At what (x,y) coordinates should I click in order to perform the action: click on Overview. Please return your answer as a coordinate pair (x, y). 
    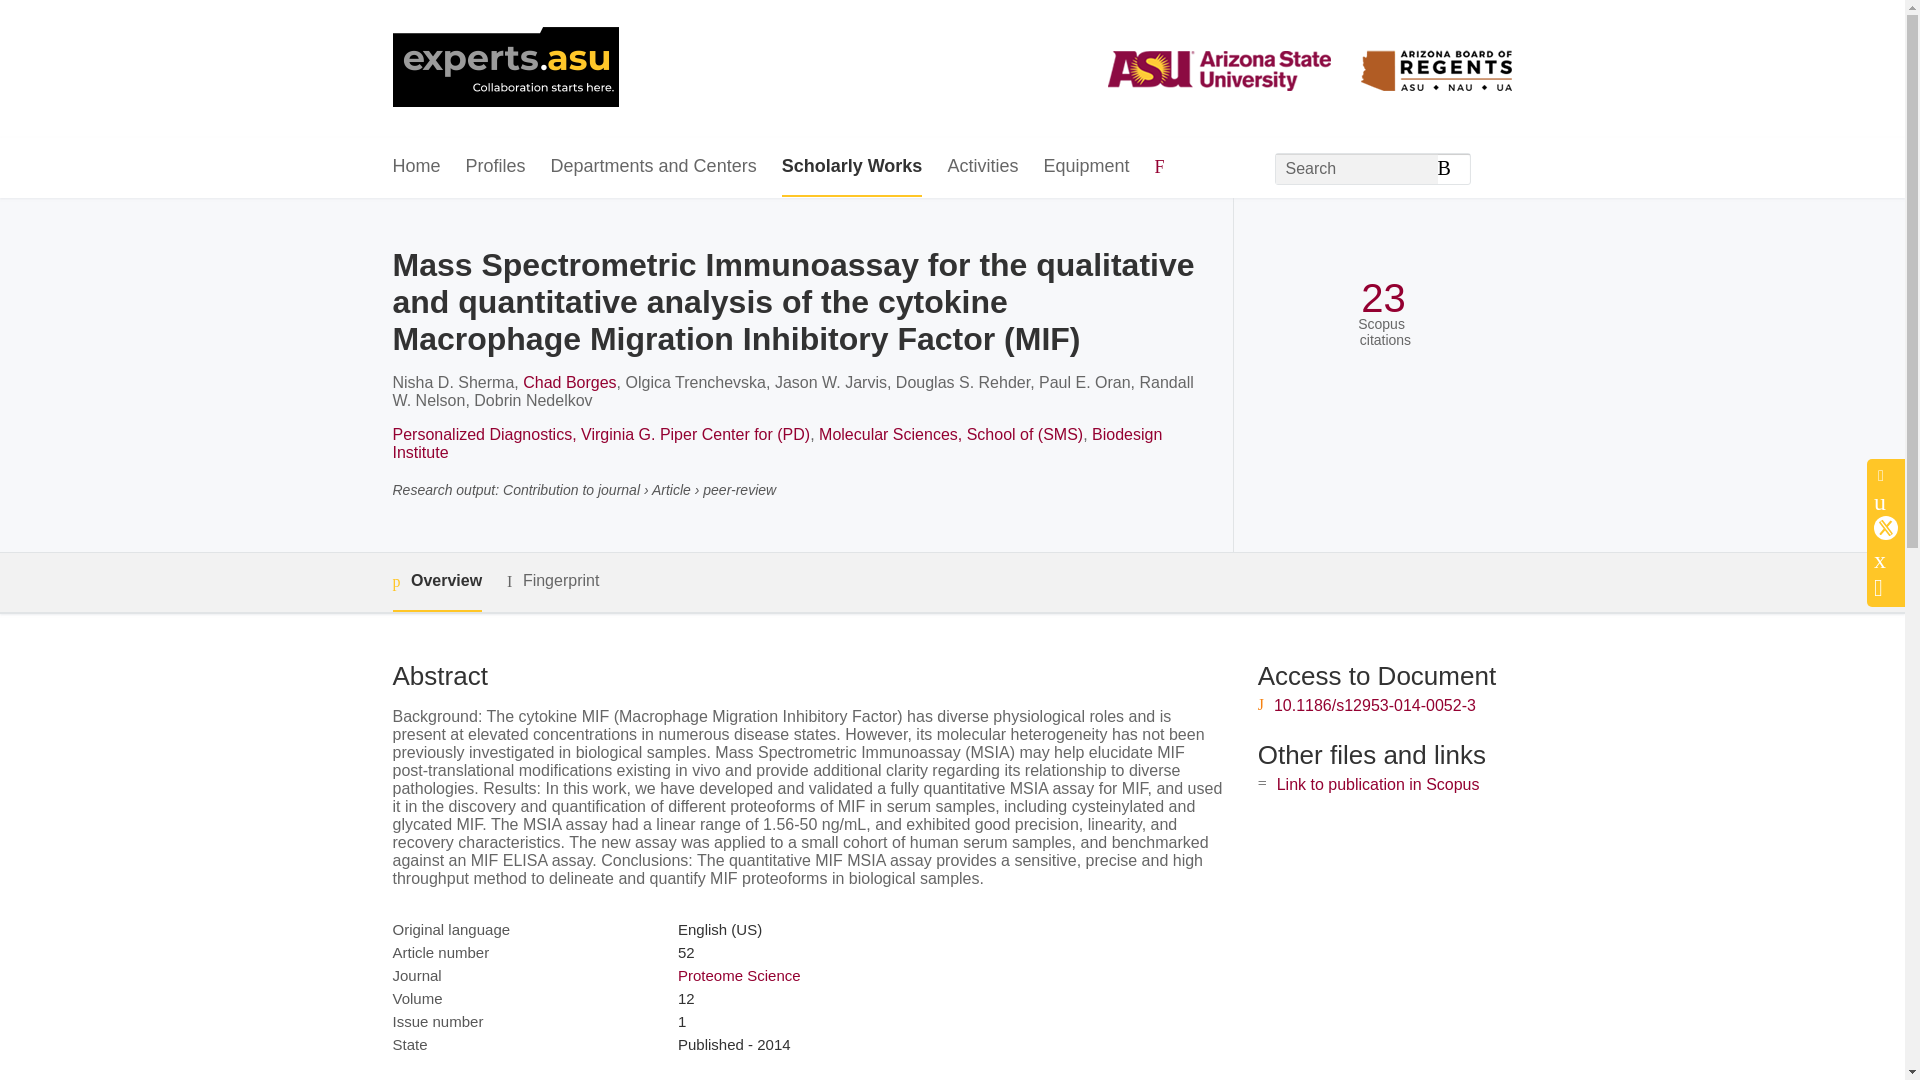
    Looking at the image, I should click on (436, 582).